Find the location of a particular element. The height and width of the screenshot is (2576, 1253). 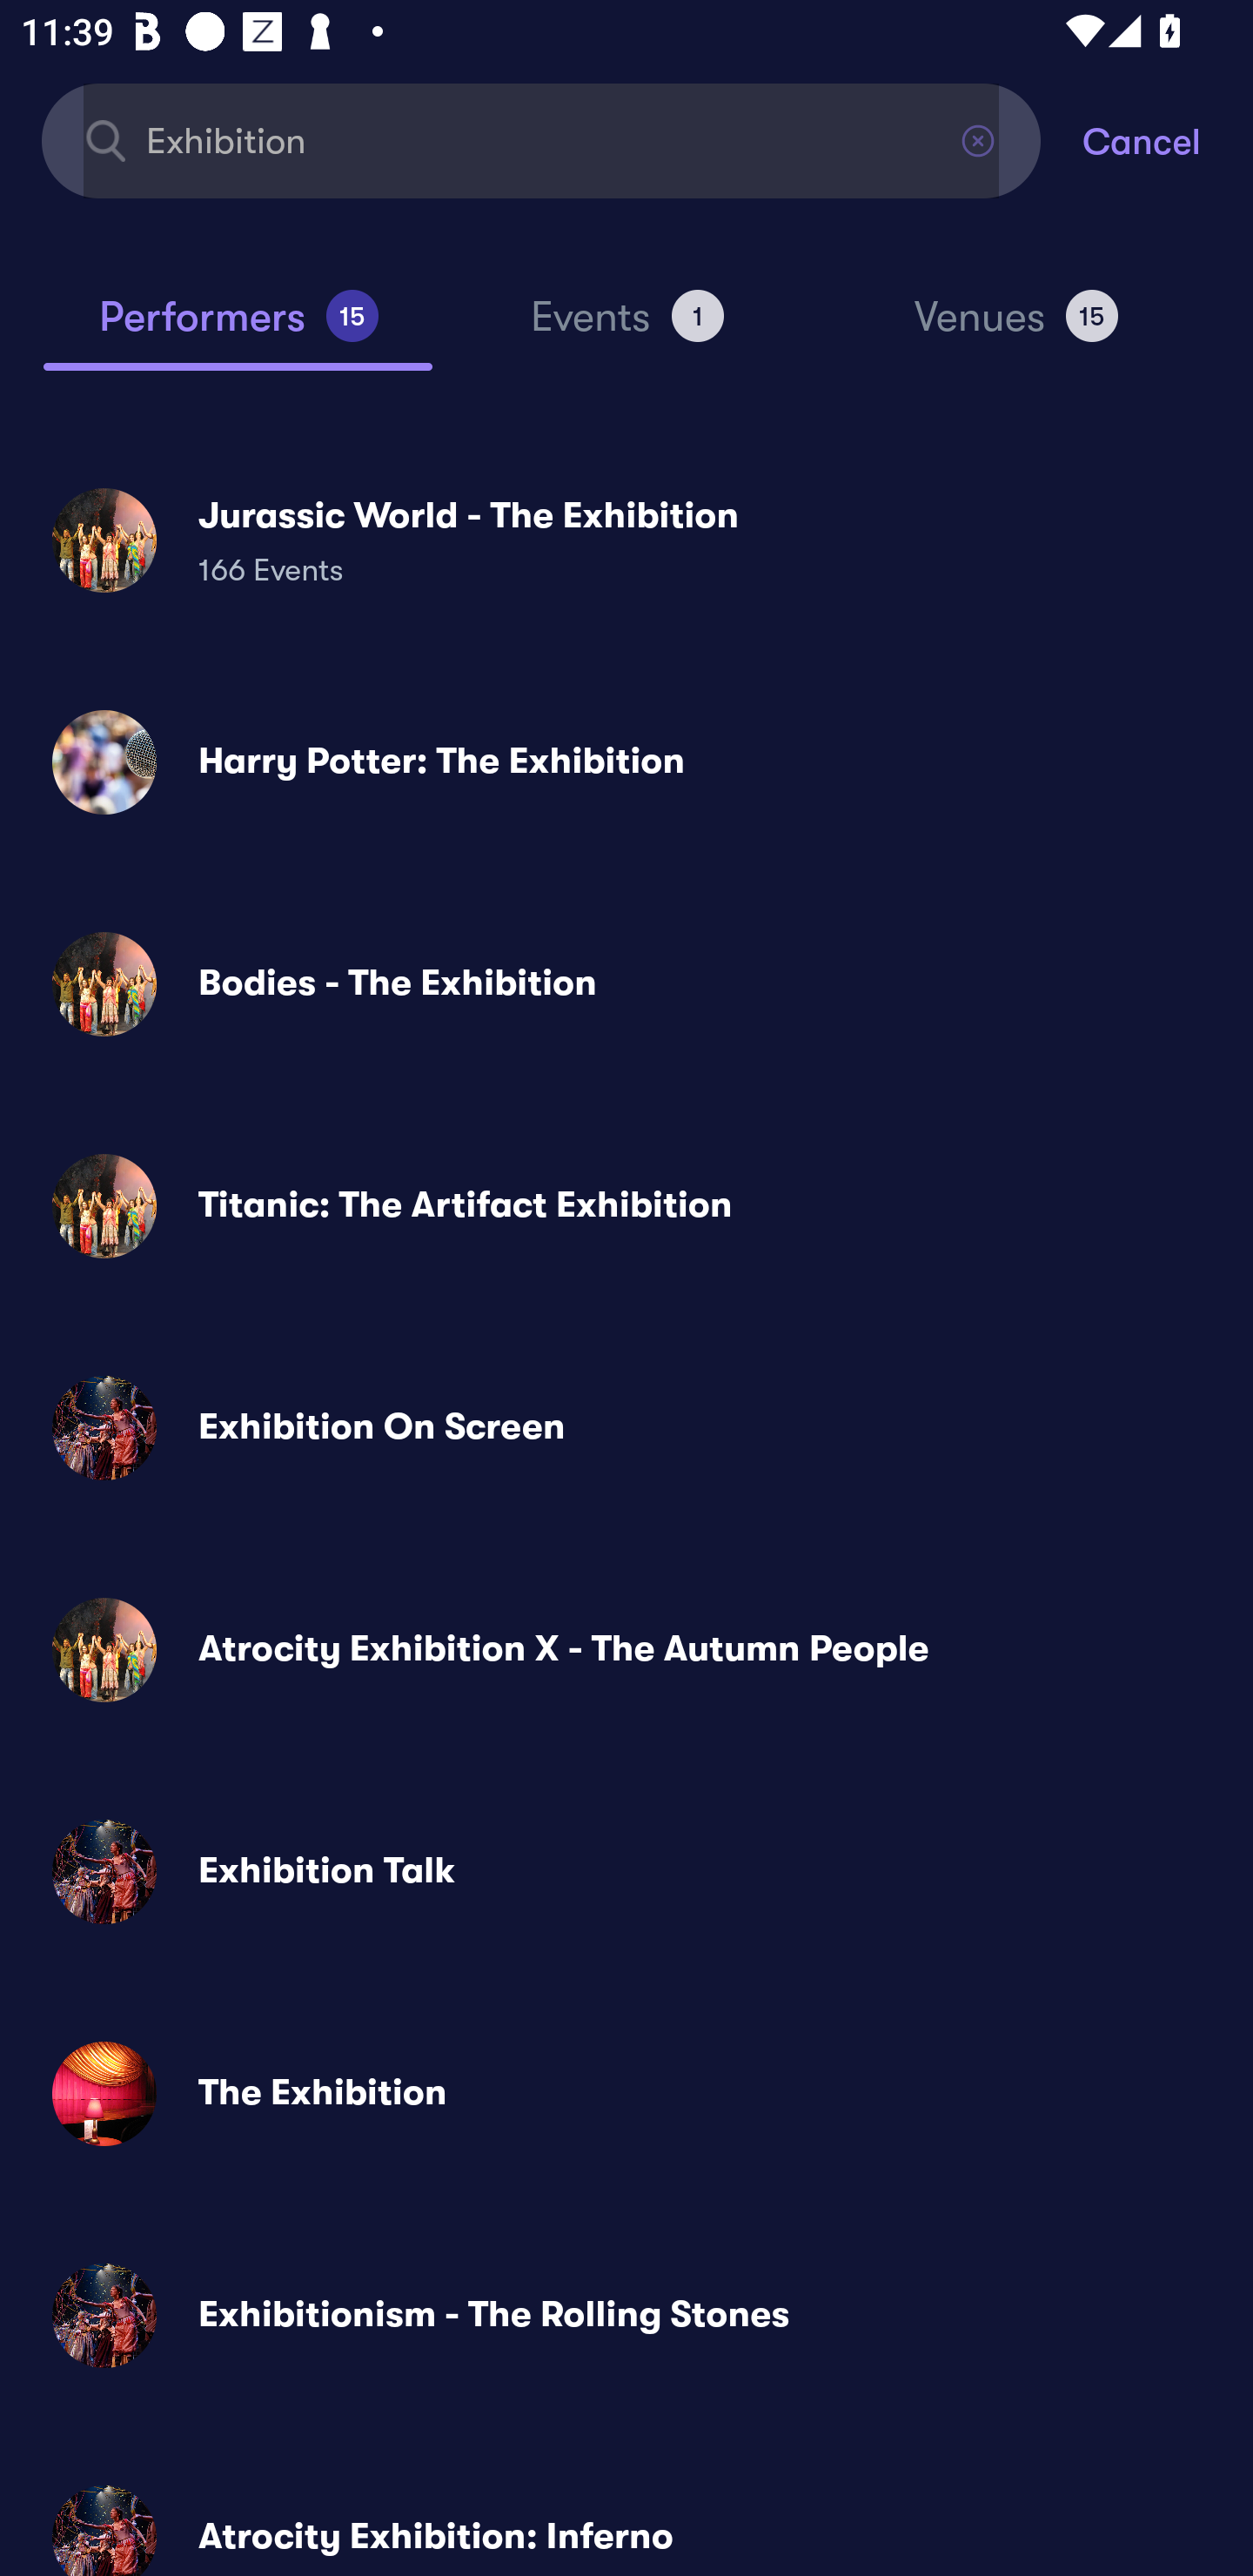

The Exhibition is located at coordinates (626, 2092).